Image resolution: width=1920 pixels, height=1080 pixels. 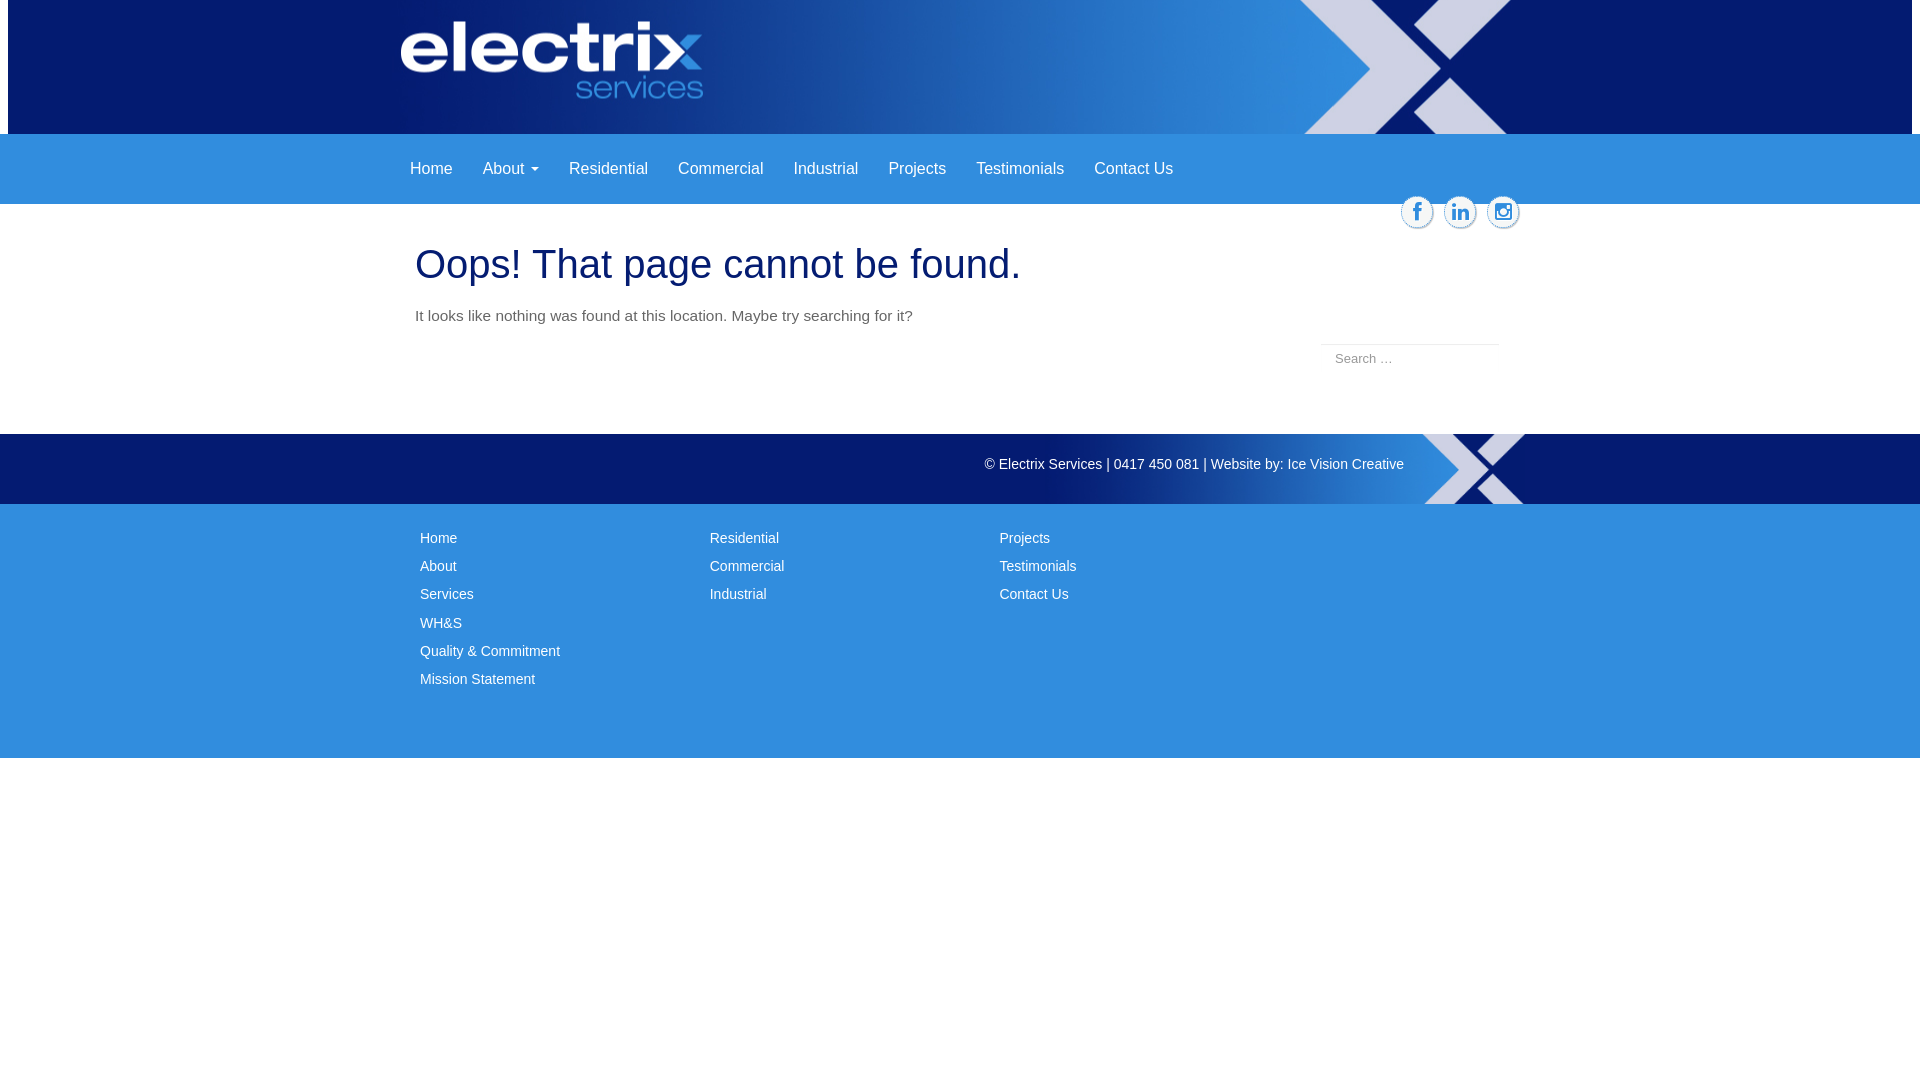 I want to click on Contact Us, so click(x=1134, y=169).